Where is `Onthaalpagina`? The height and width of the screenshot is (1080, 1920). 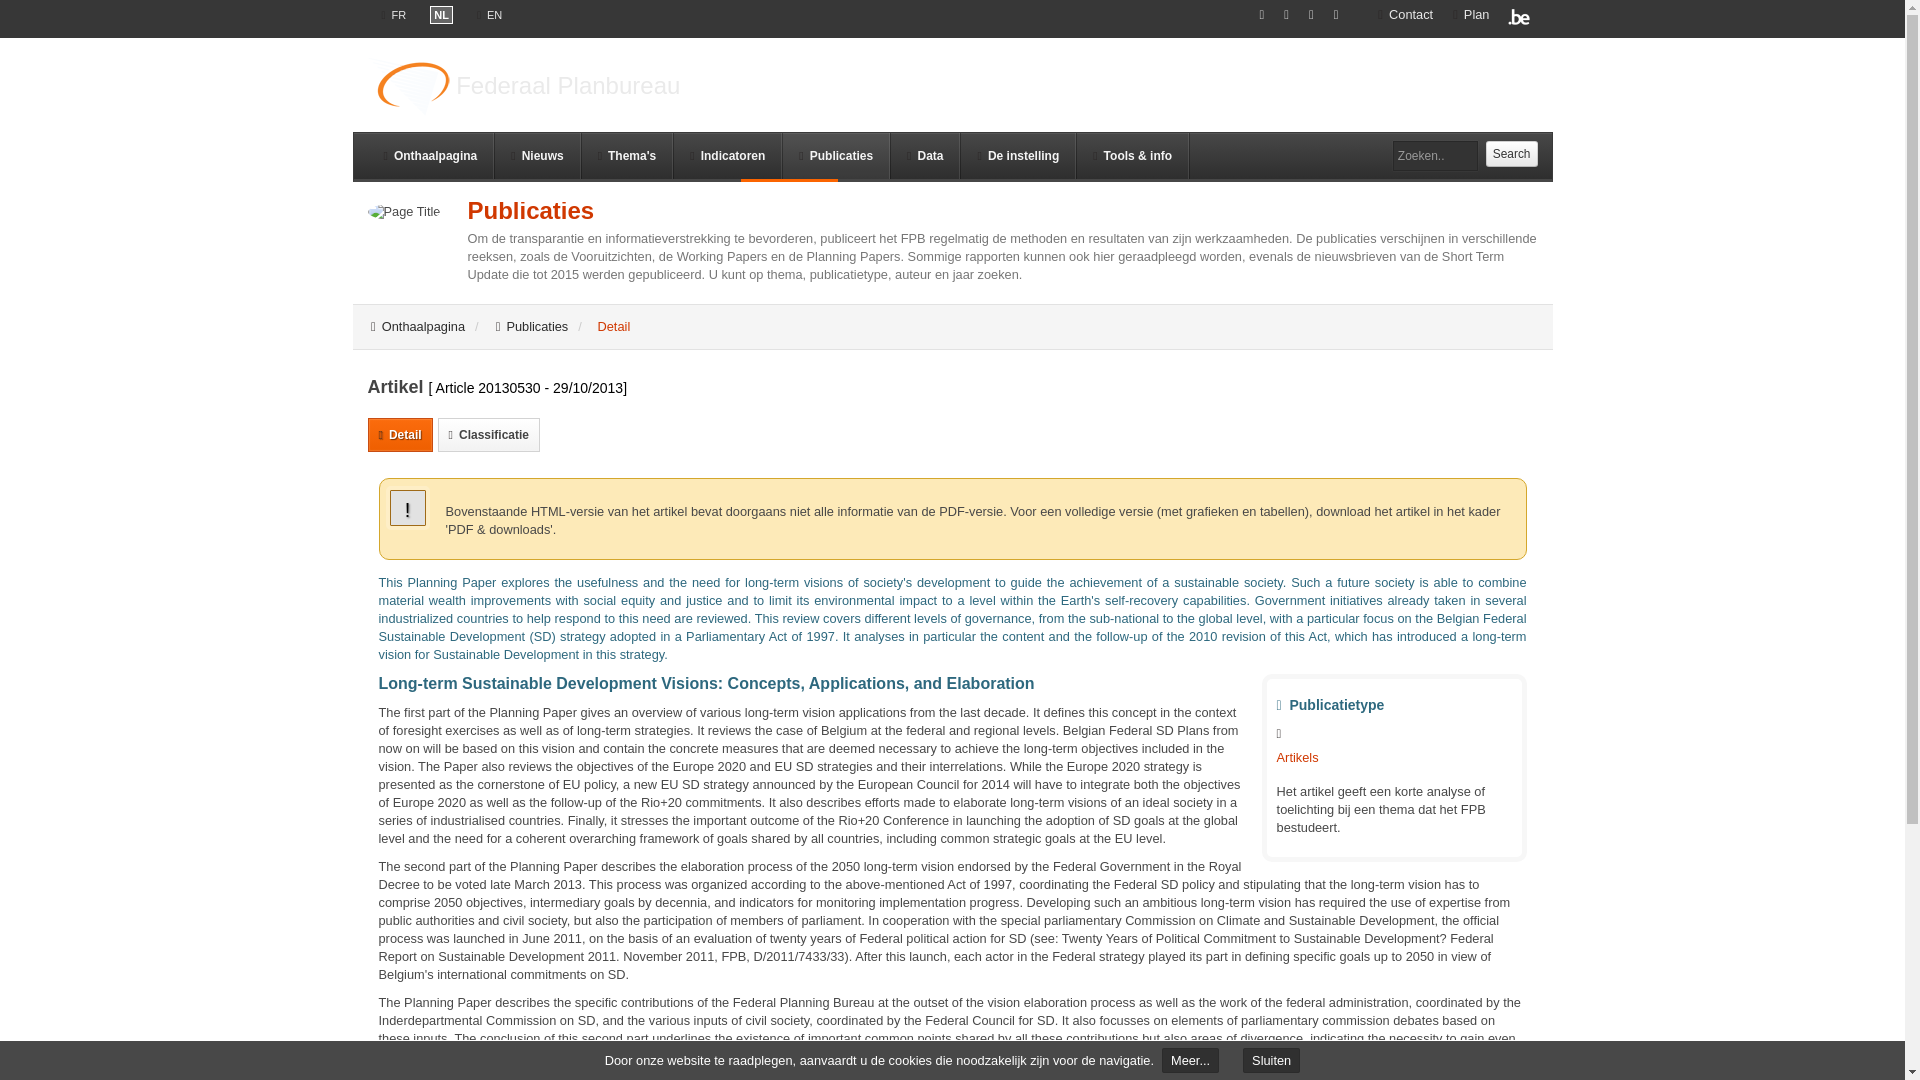 Onthaalpagina is located at coordinates (432, 156).